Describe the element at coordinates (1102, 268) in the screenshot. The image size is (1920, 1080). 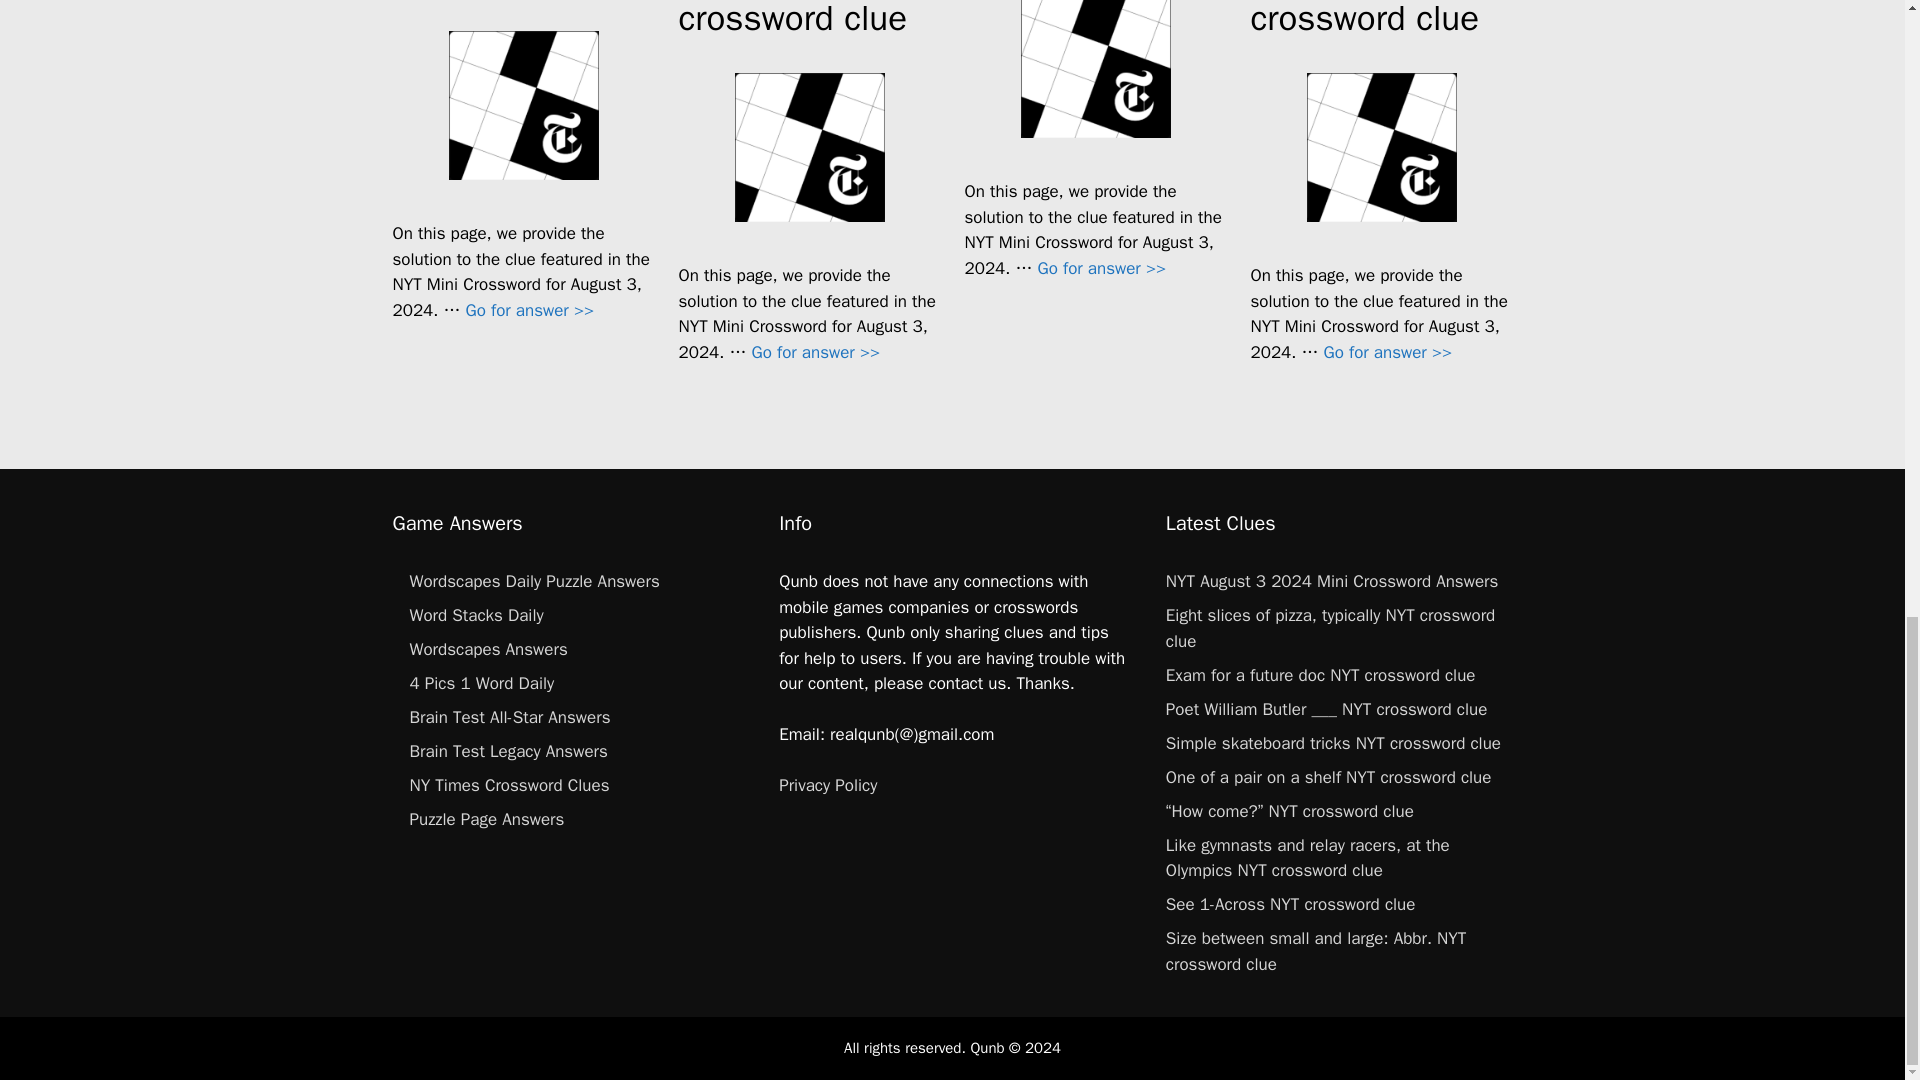
I see `Pours down NYT crossword clue` at that location.